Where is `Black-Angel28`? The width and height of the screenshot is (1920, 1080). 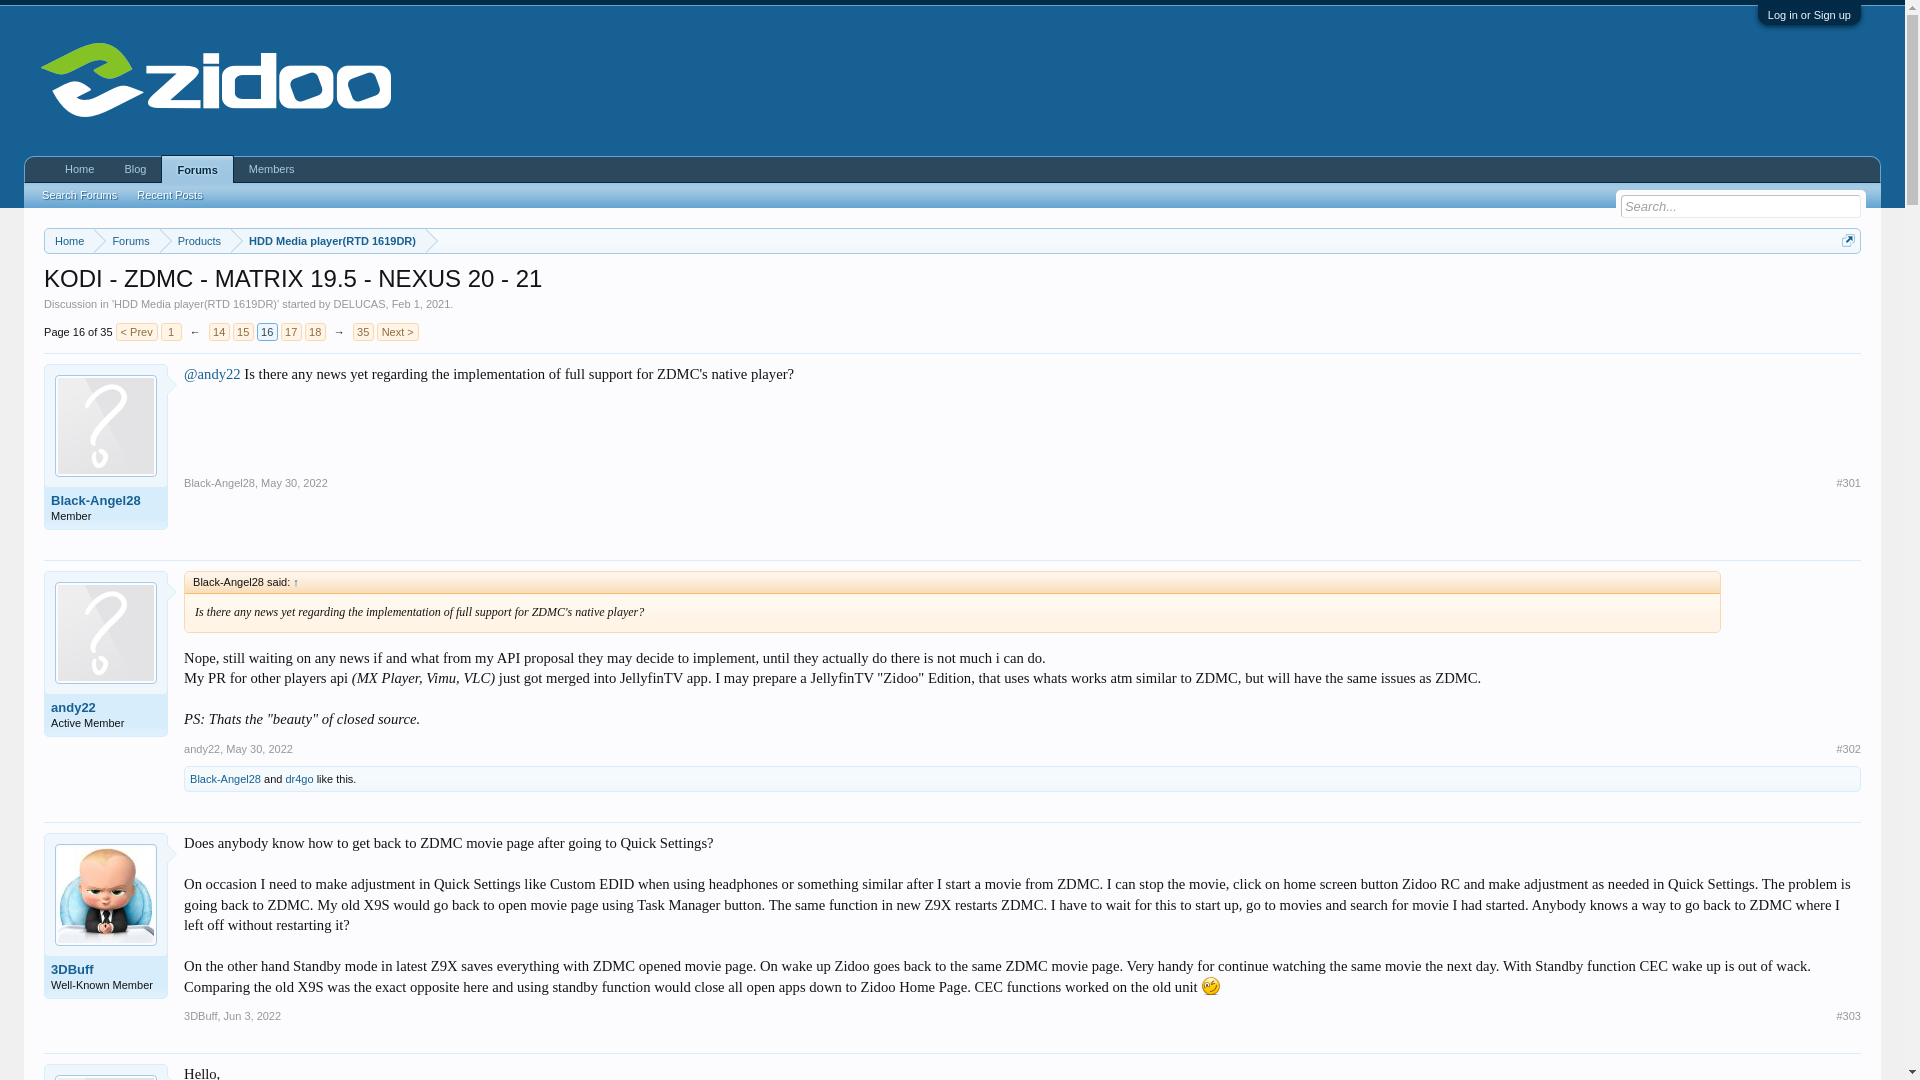
Black-Angel28 is located at coordinates (106, 500).